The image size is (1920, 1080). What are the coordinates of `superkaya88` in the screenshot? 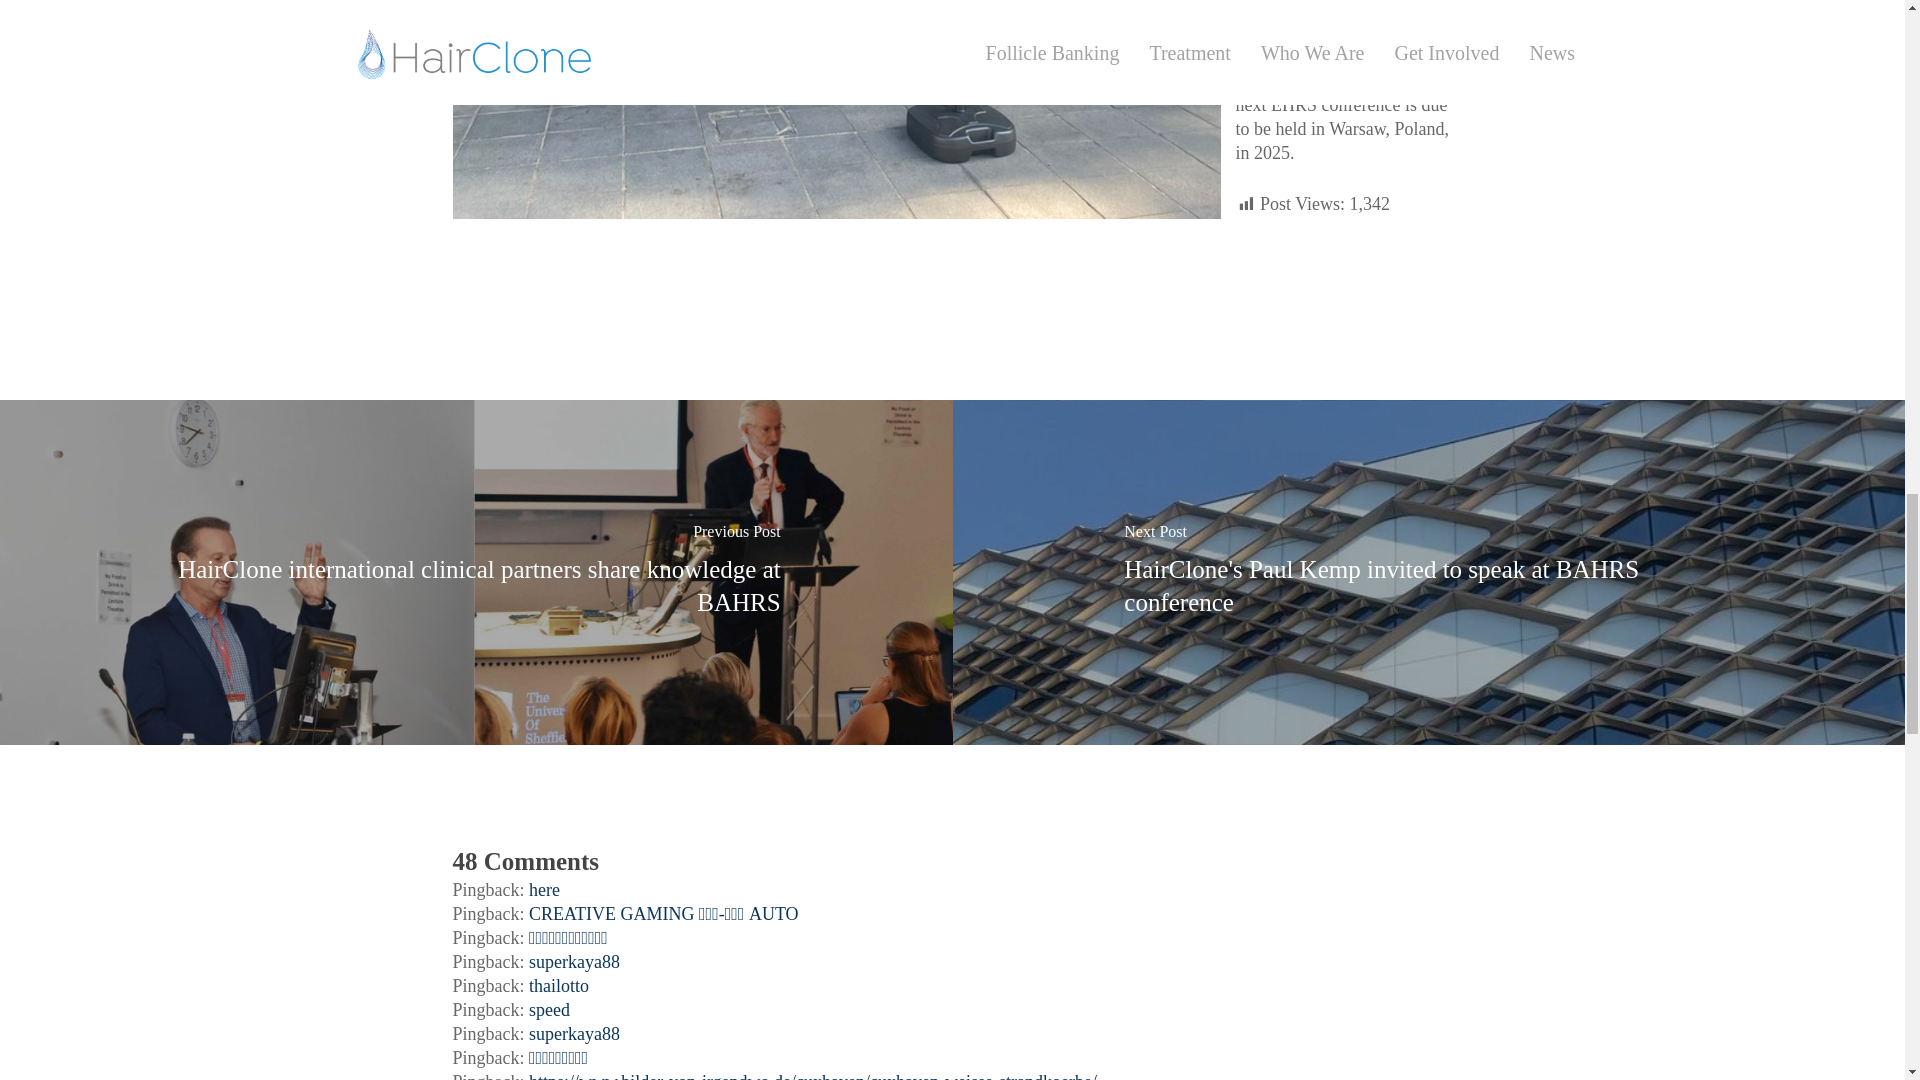 It's located at (574, 1034).